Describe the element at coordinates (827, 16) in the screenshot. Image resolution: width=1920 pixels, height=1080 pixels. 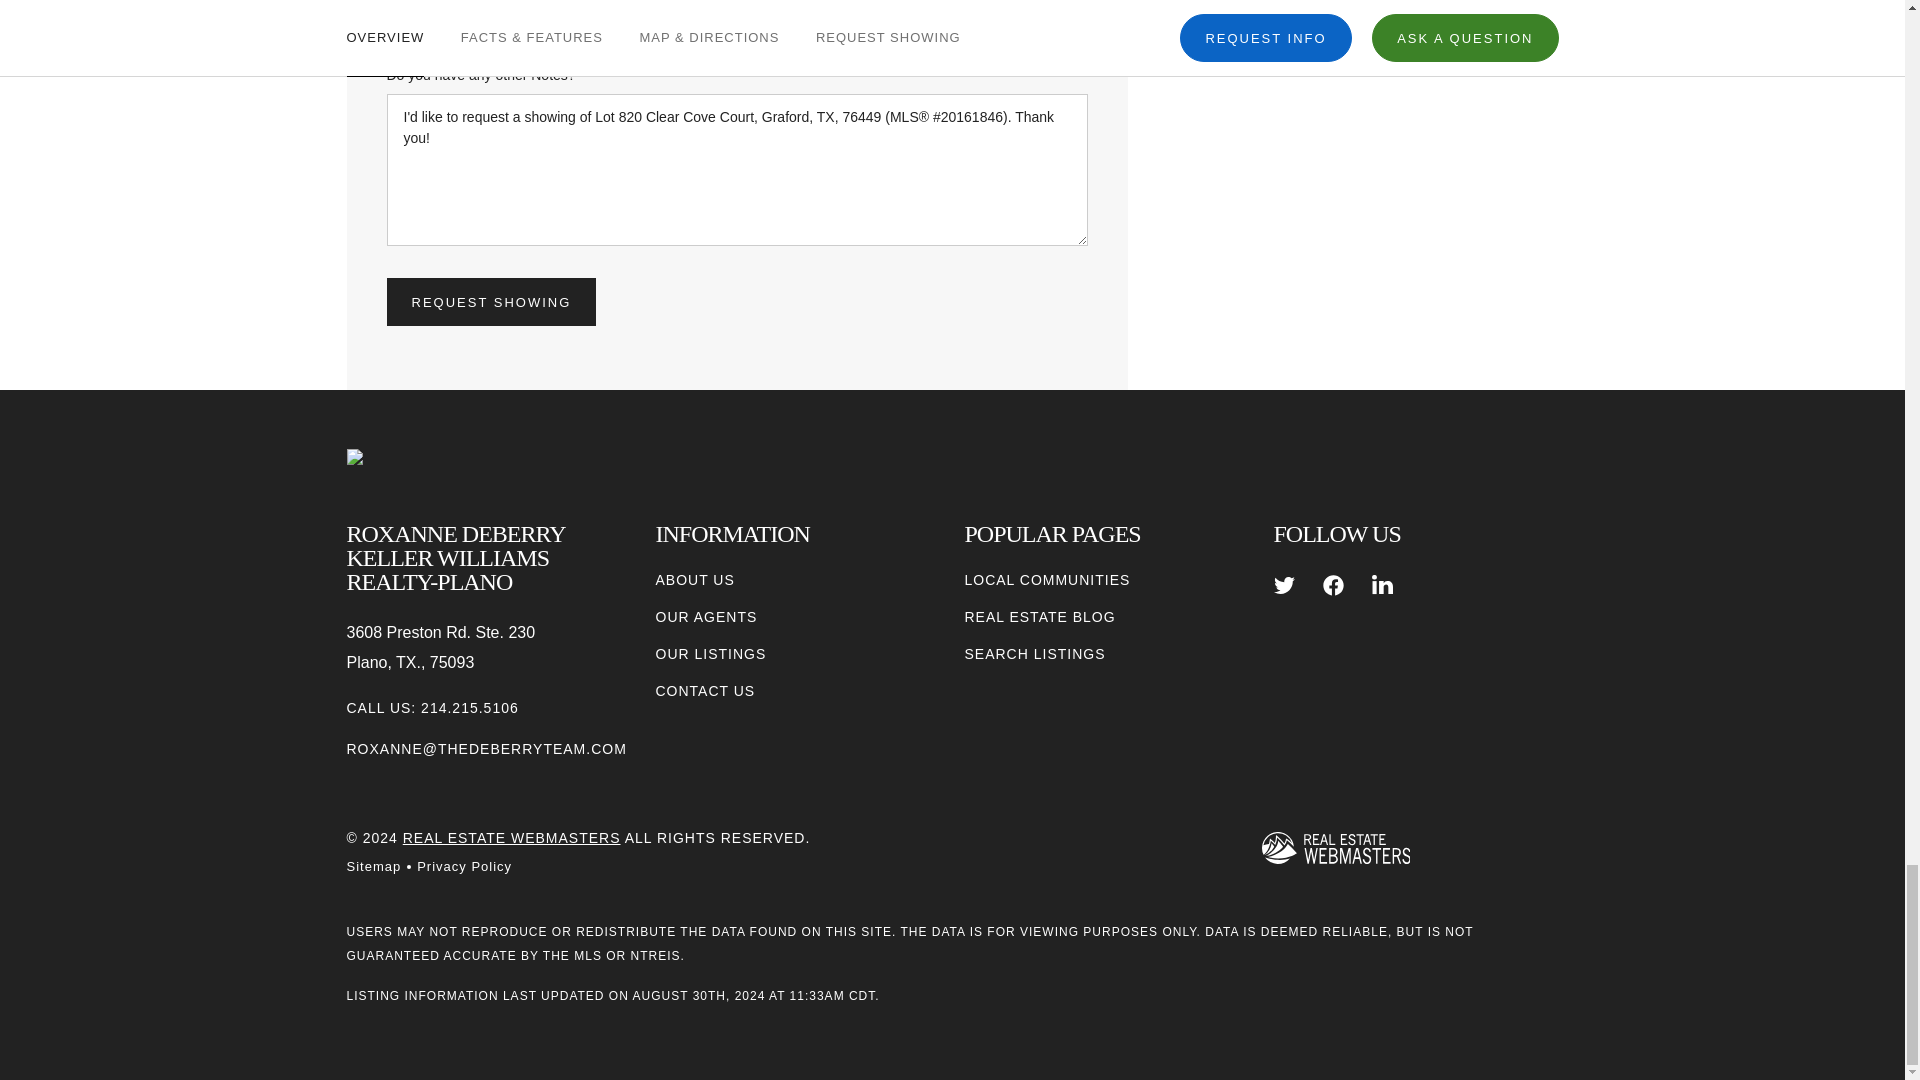
I see `Next Week` at that location.